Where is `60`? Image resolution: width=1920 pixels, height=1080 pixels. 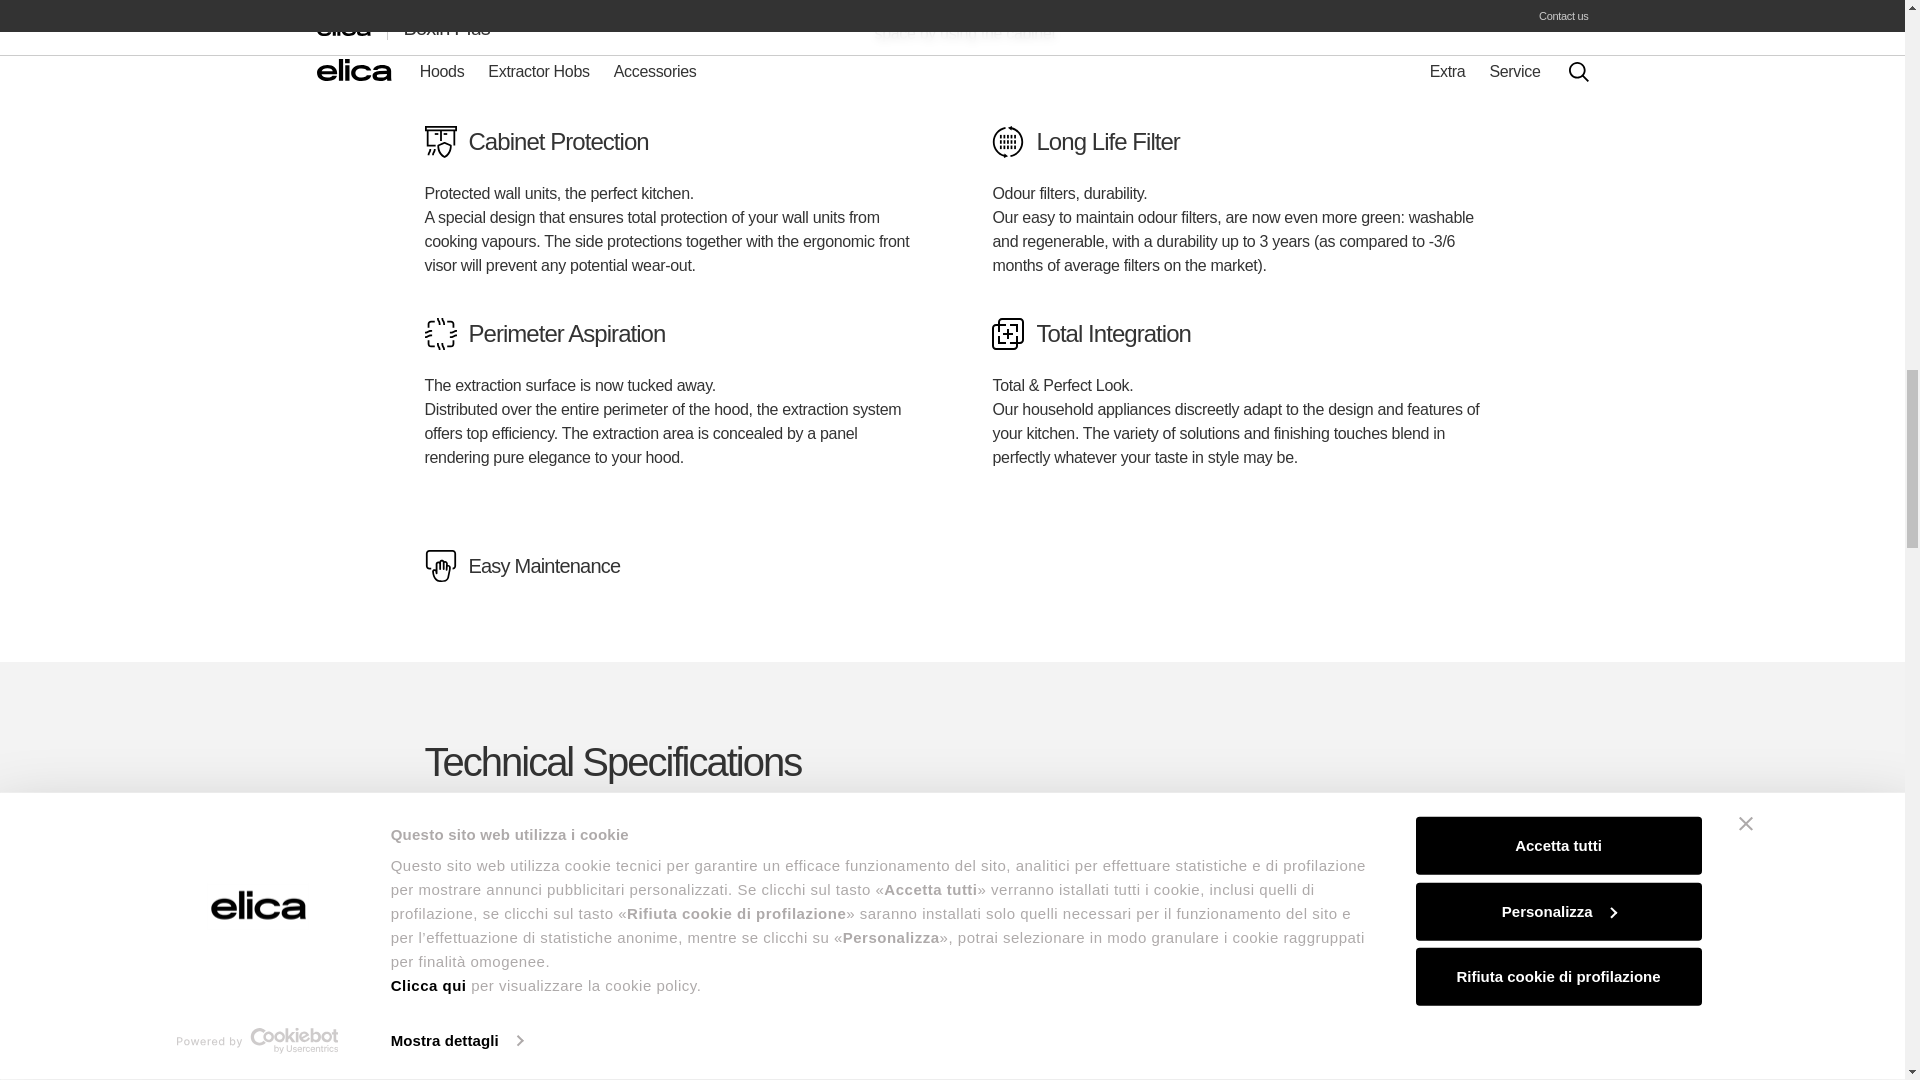
60 is located at coordinates (576, 849).